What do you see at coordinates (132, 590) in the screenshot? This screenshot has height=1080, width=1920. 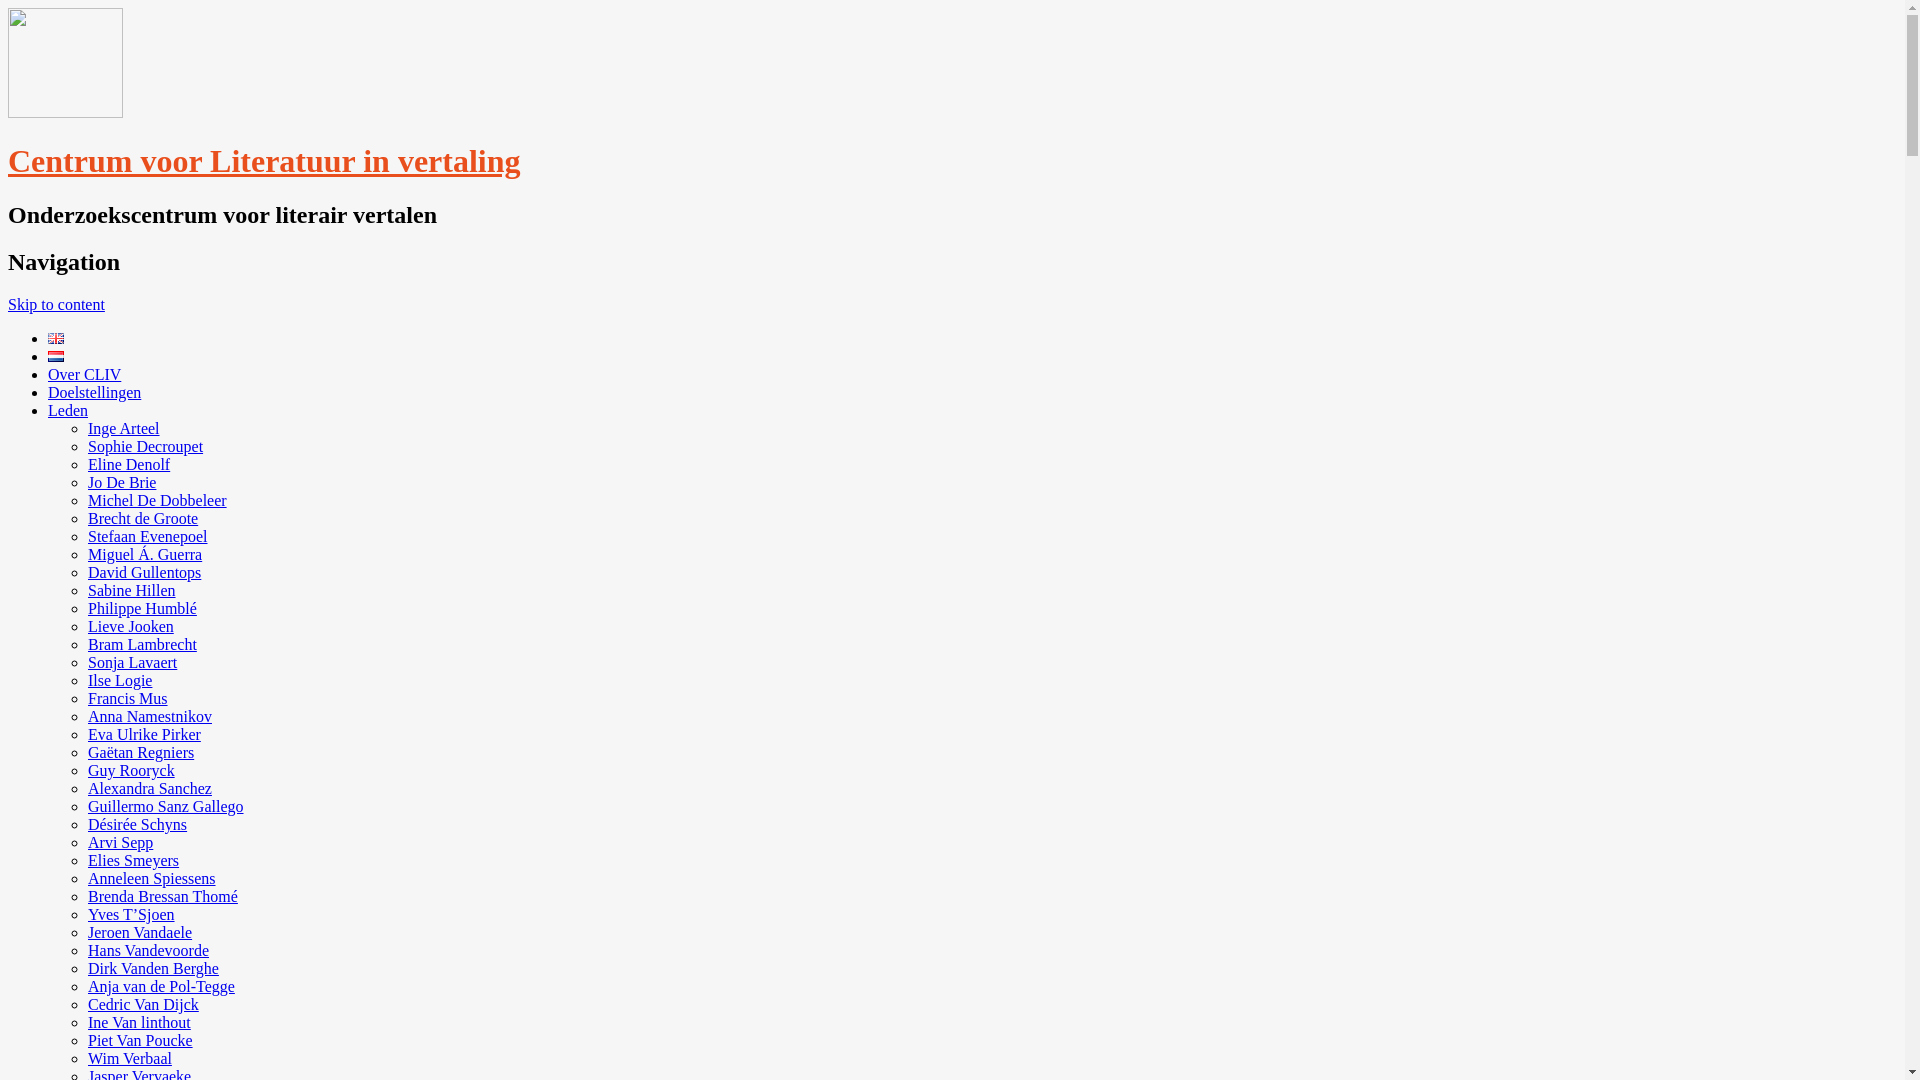 I see `Sabine Hillen` at bounding box center [132, 590].